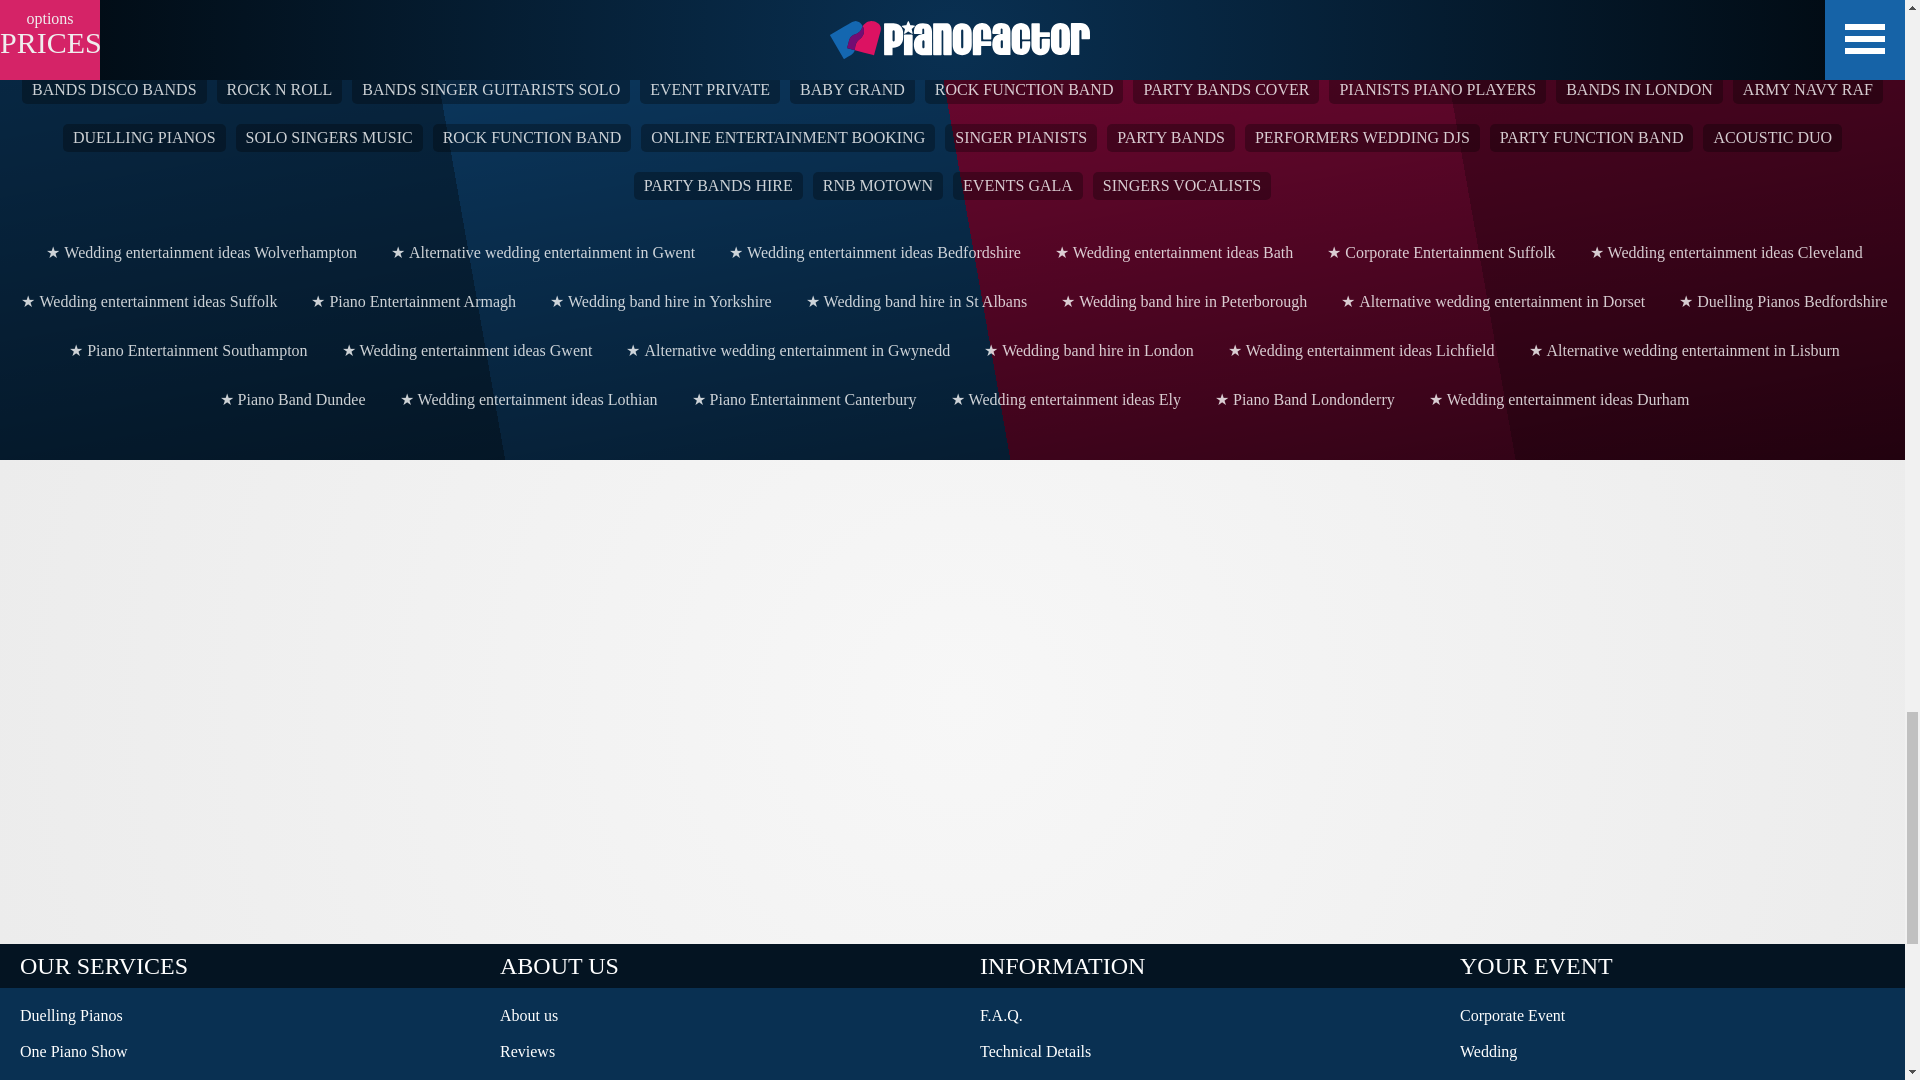 The height and width of the screenshot is (1080, 1920). Describe the element at coordinates (802, 398) in the screenshot. I see `Piano Entertainment Canterbury` at that location.